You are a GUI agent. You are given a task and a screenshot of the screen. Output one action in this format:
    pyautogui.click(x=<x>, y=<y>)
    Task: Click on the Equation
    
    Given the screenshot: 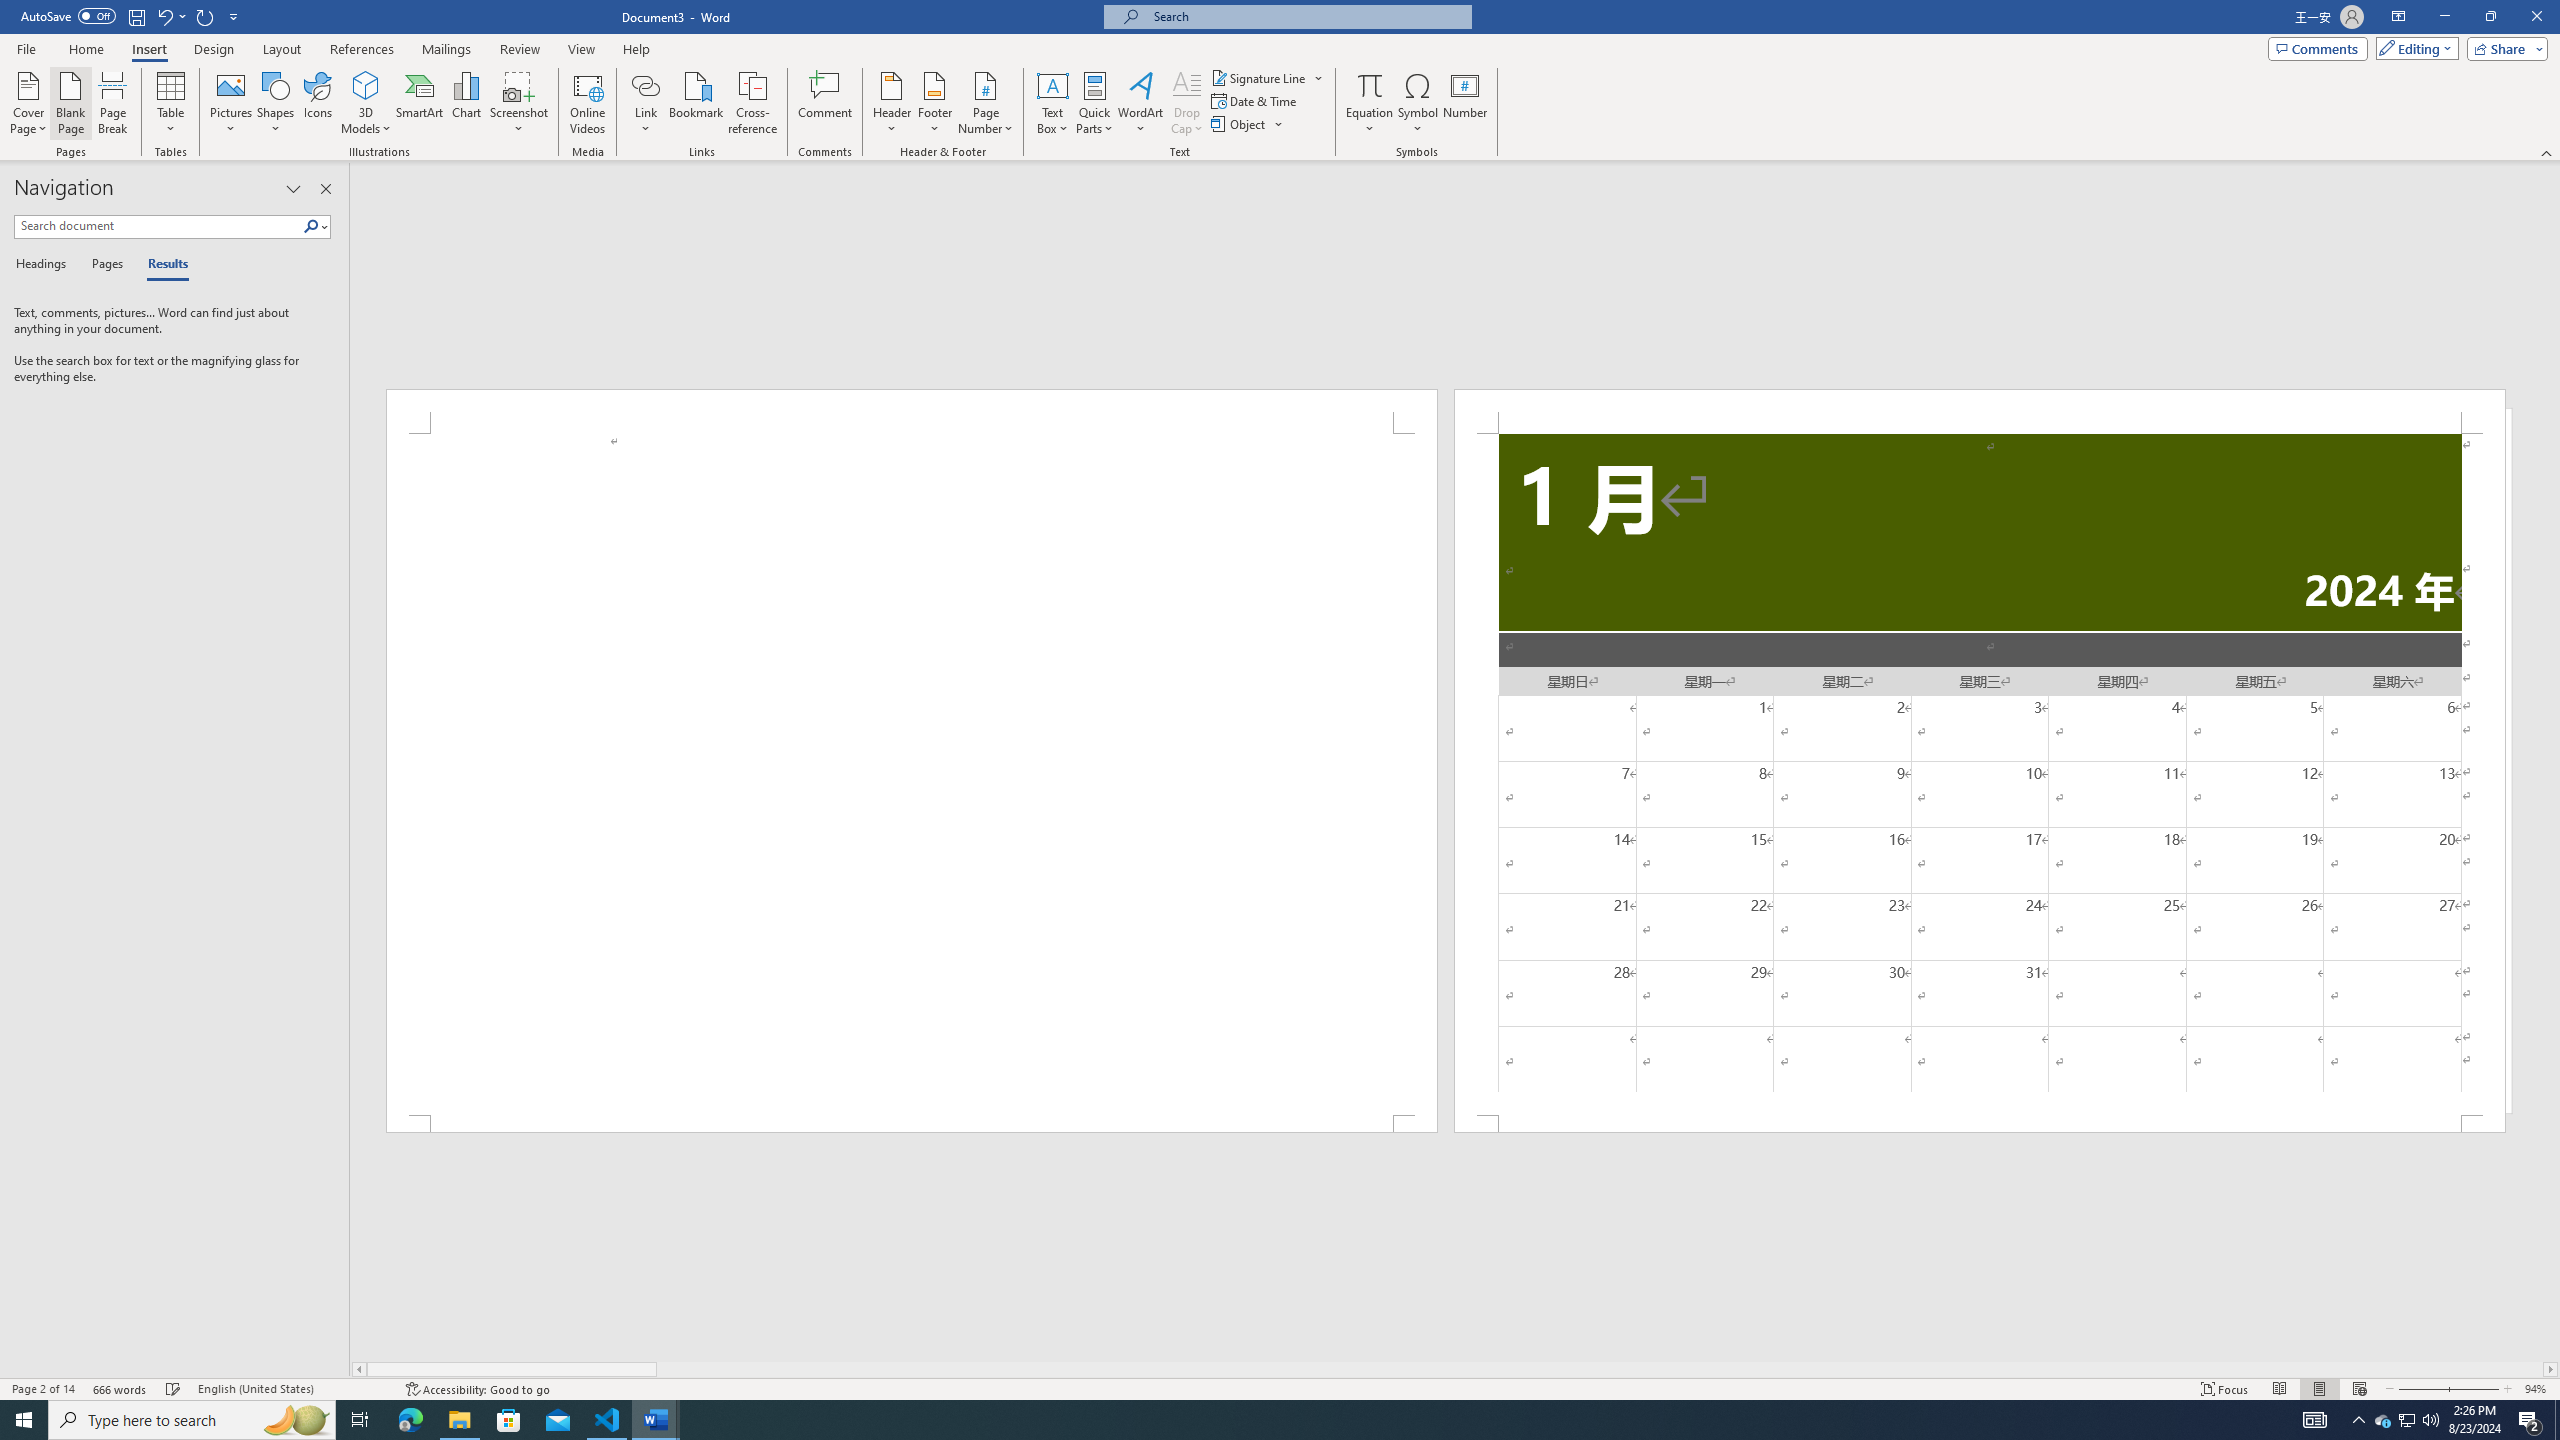 What is the action you would take?
    pyautogui.click(x=1370, y=103)
    